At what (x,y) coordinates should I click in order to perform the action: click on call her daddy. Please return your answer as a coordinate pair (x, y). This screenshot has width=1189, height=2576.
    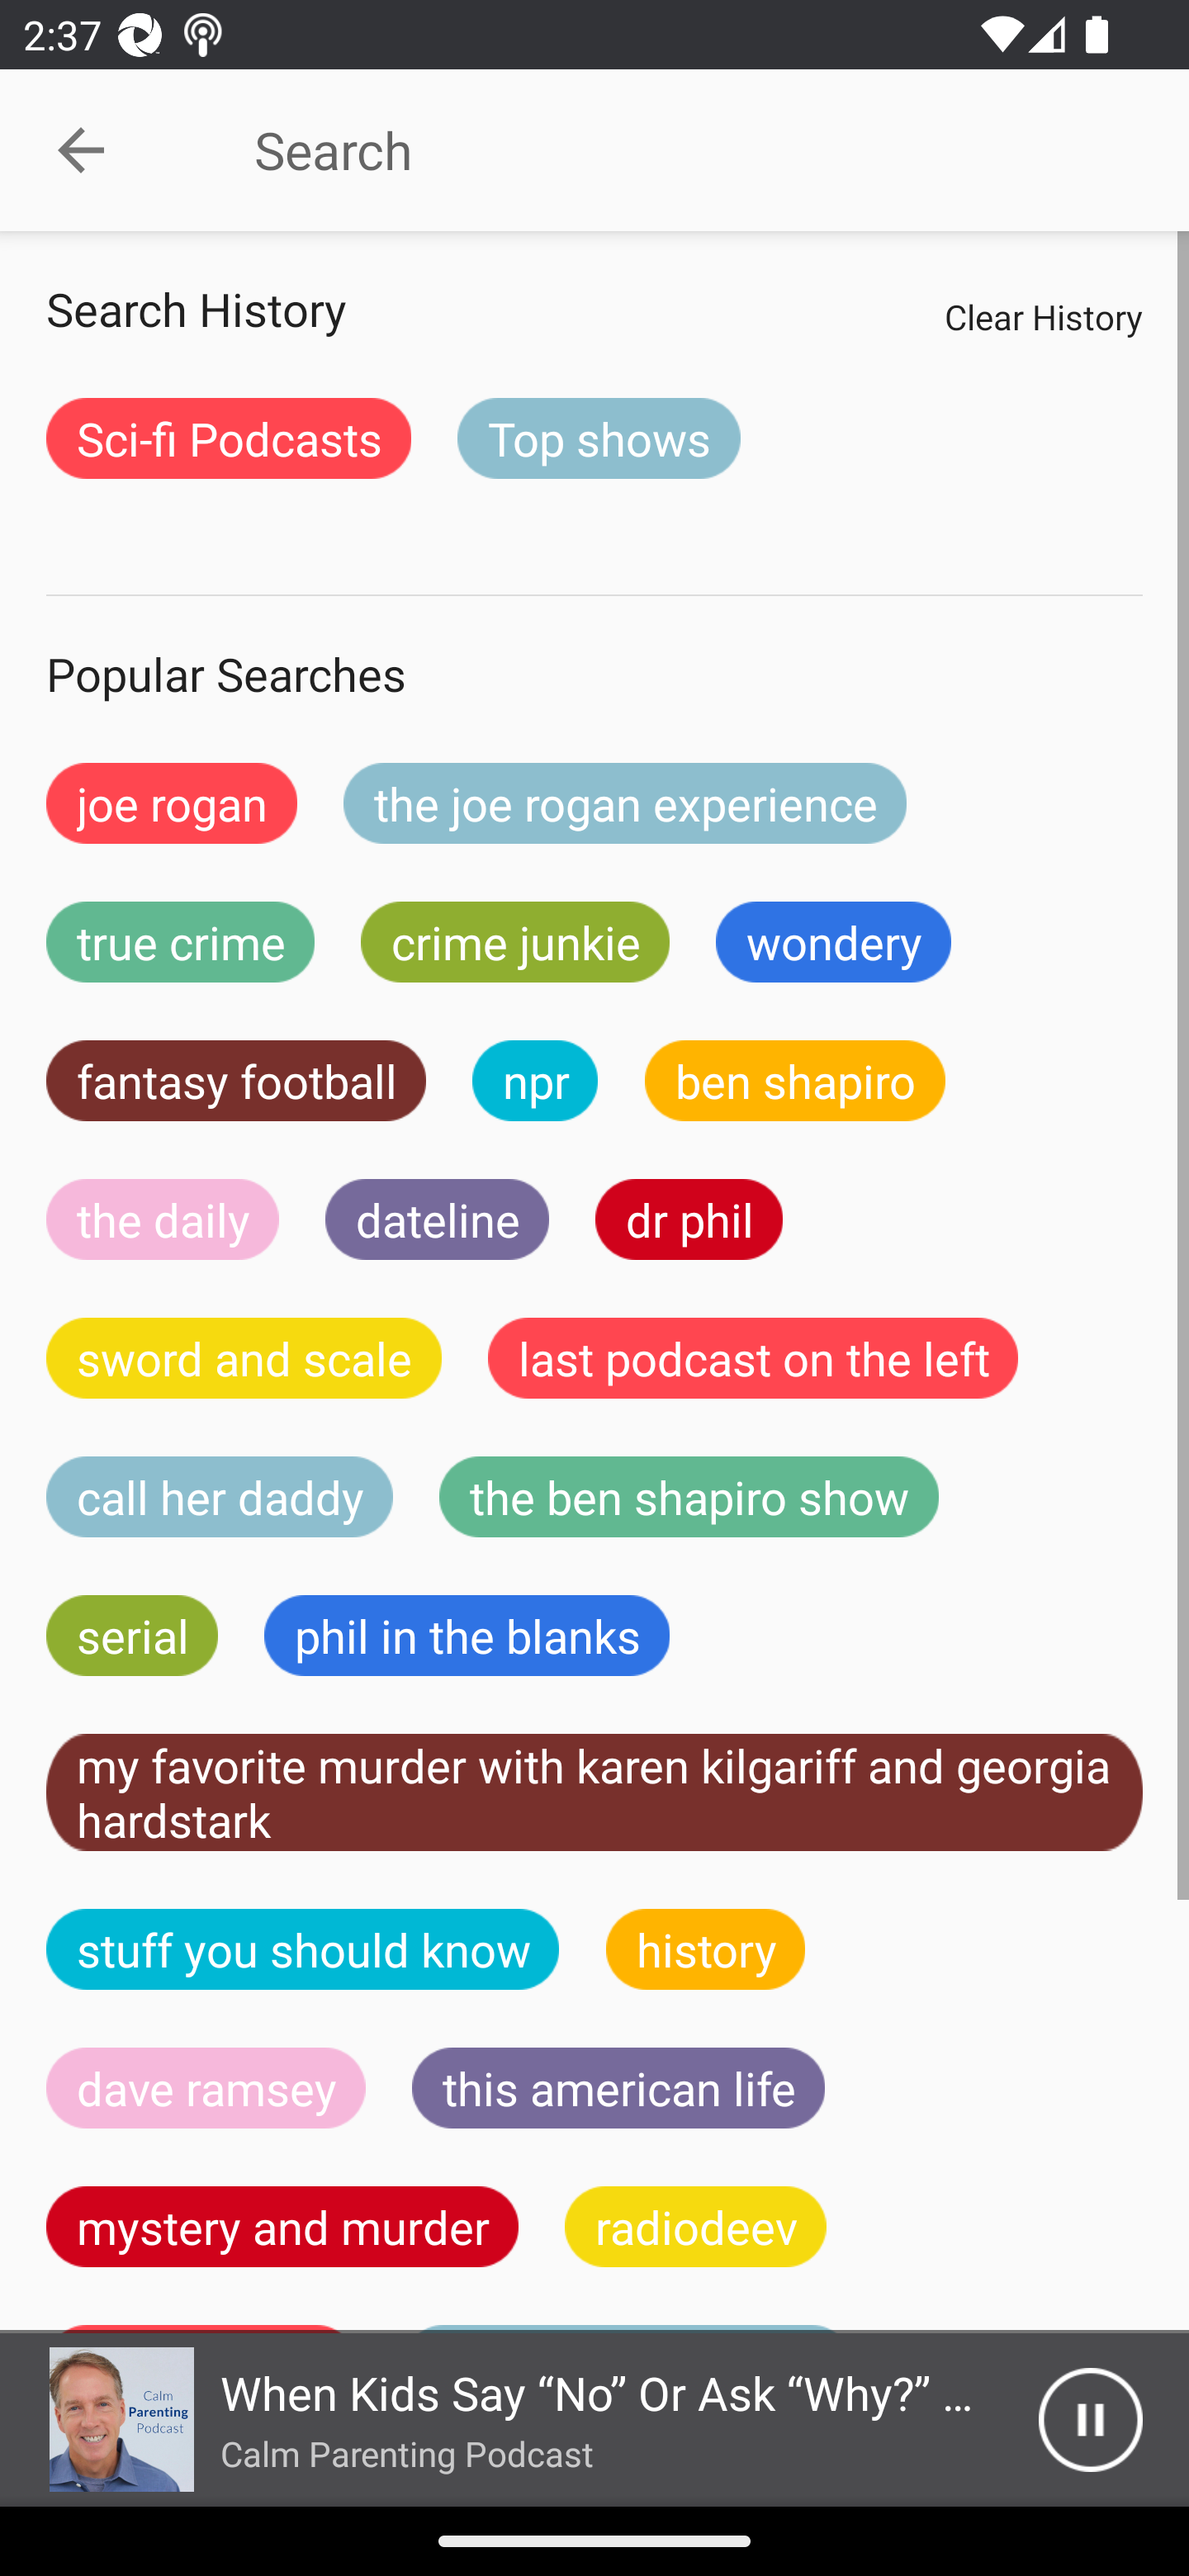
    Looking at the image, I should click on (220, 1496).